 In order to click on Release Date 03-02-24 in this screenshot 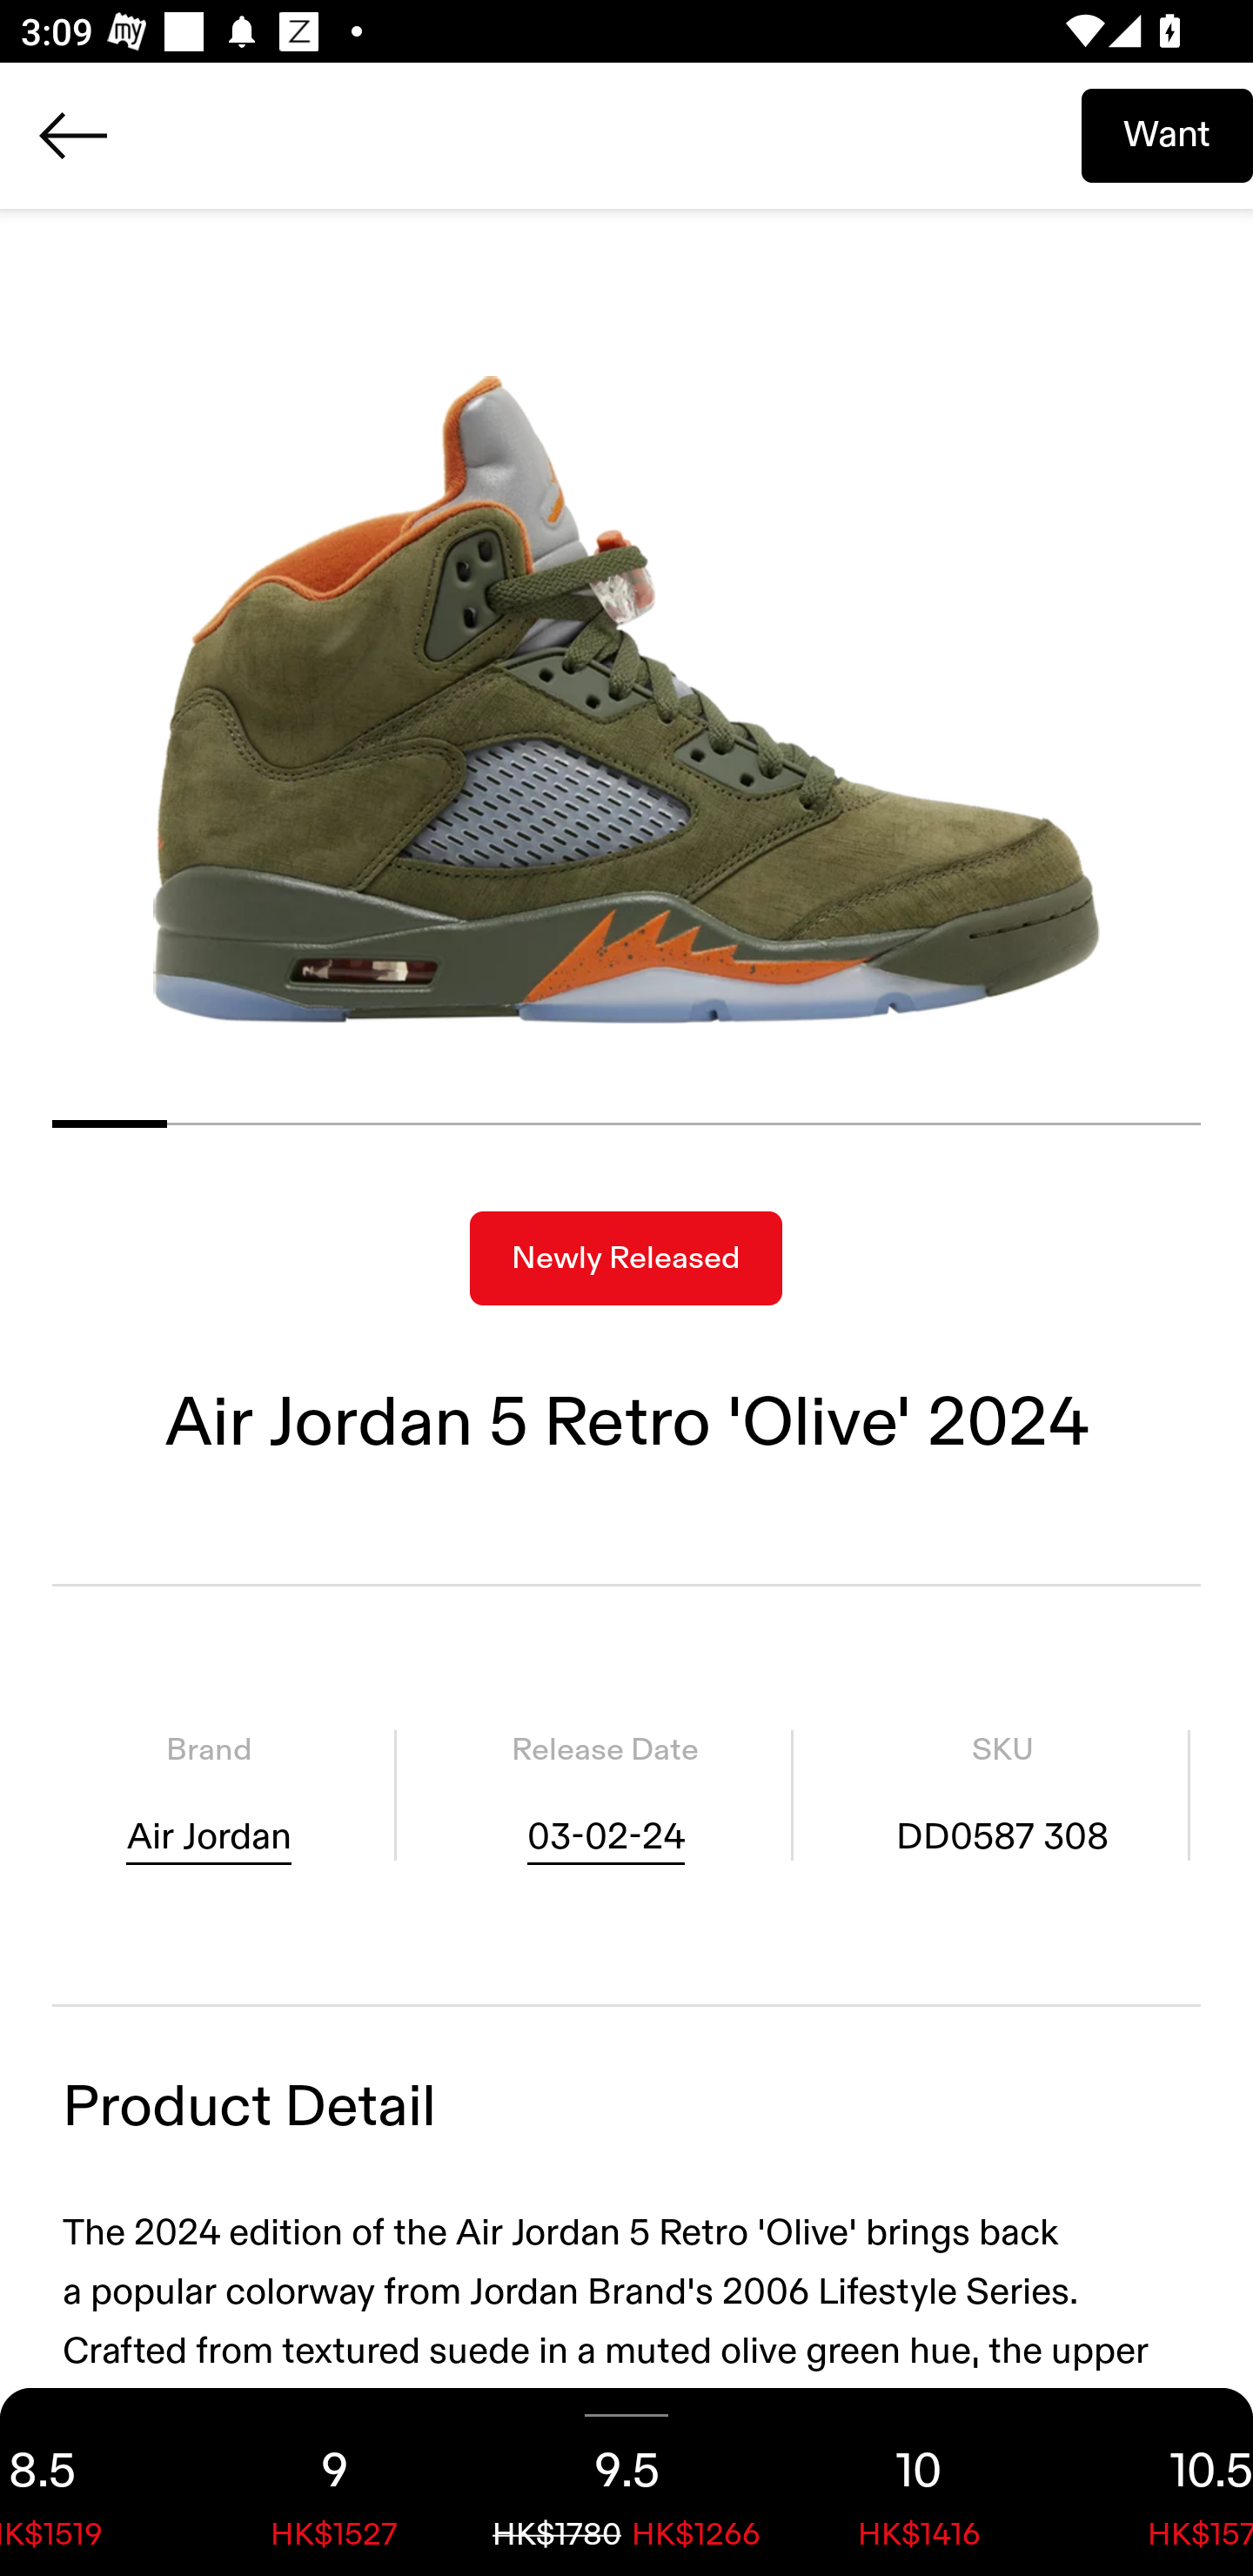, I will do `click(605, 1795)`.